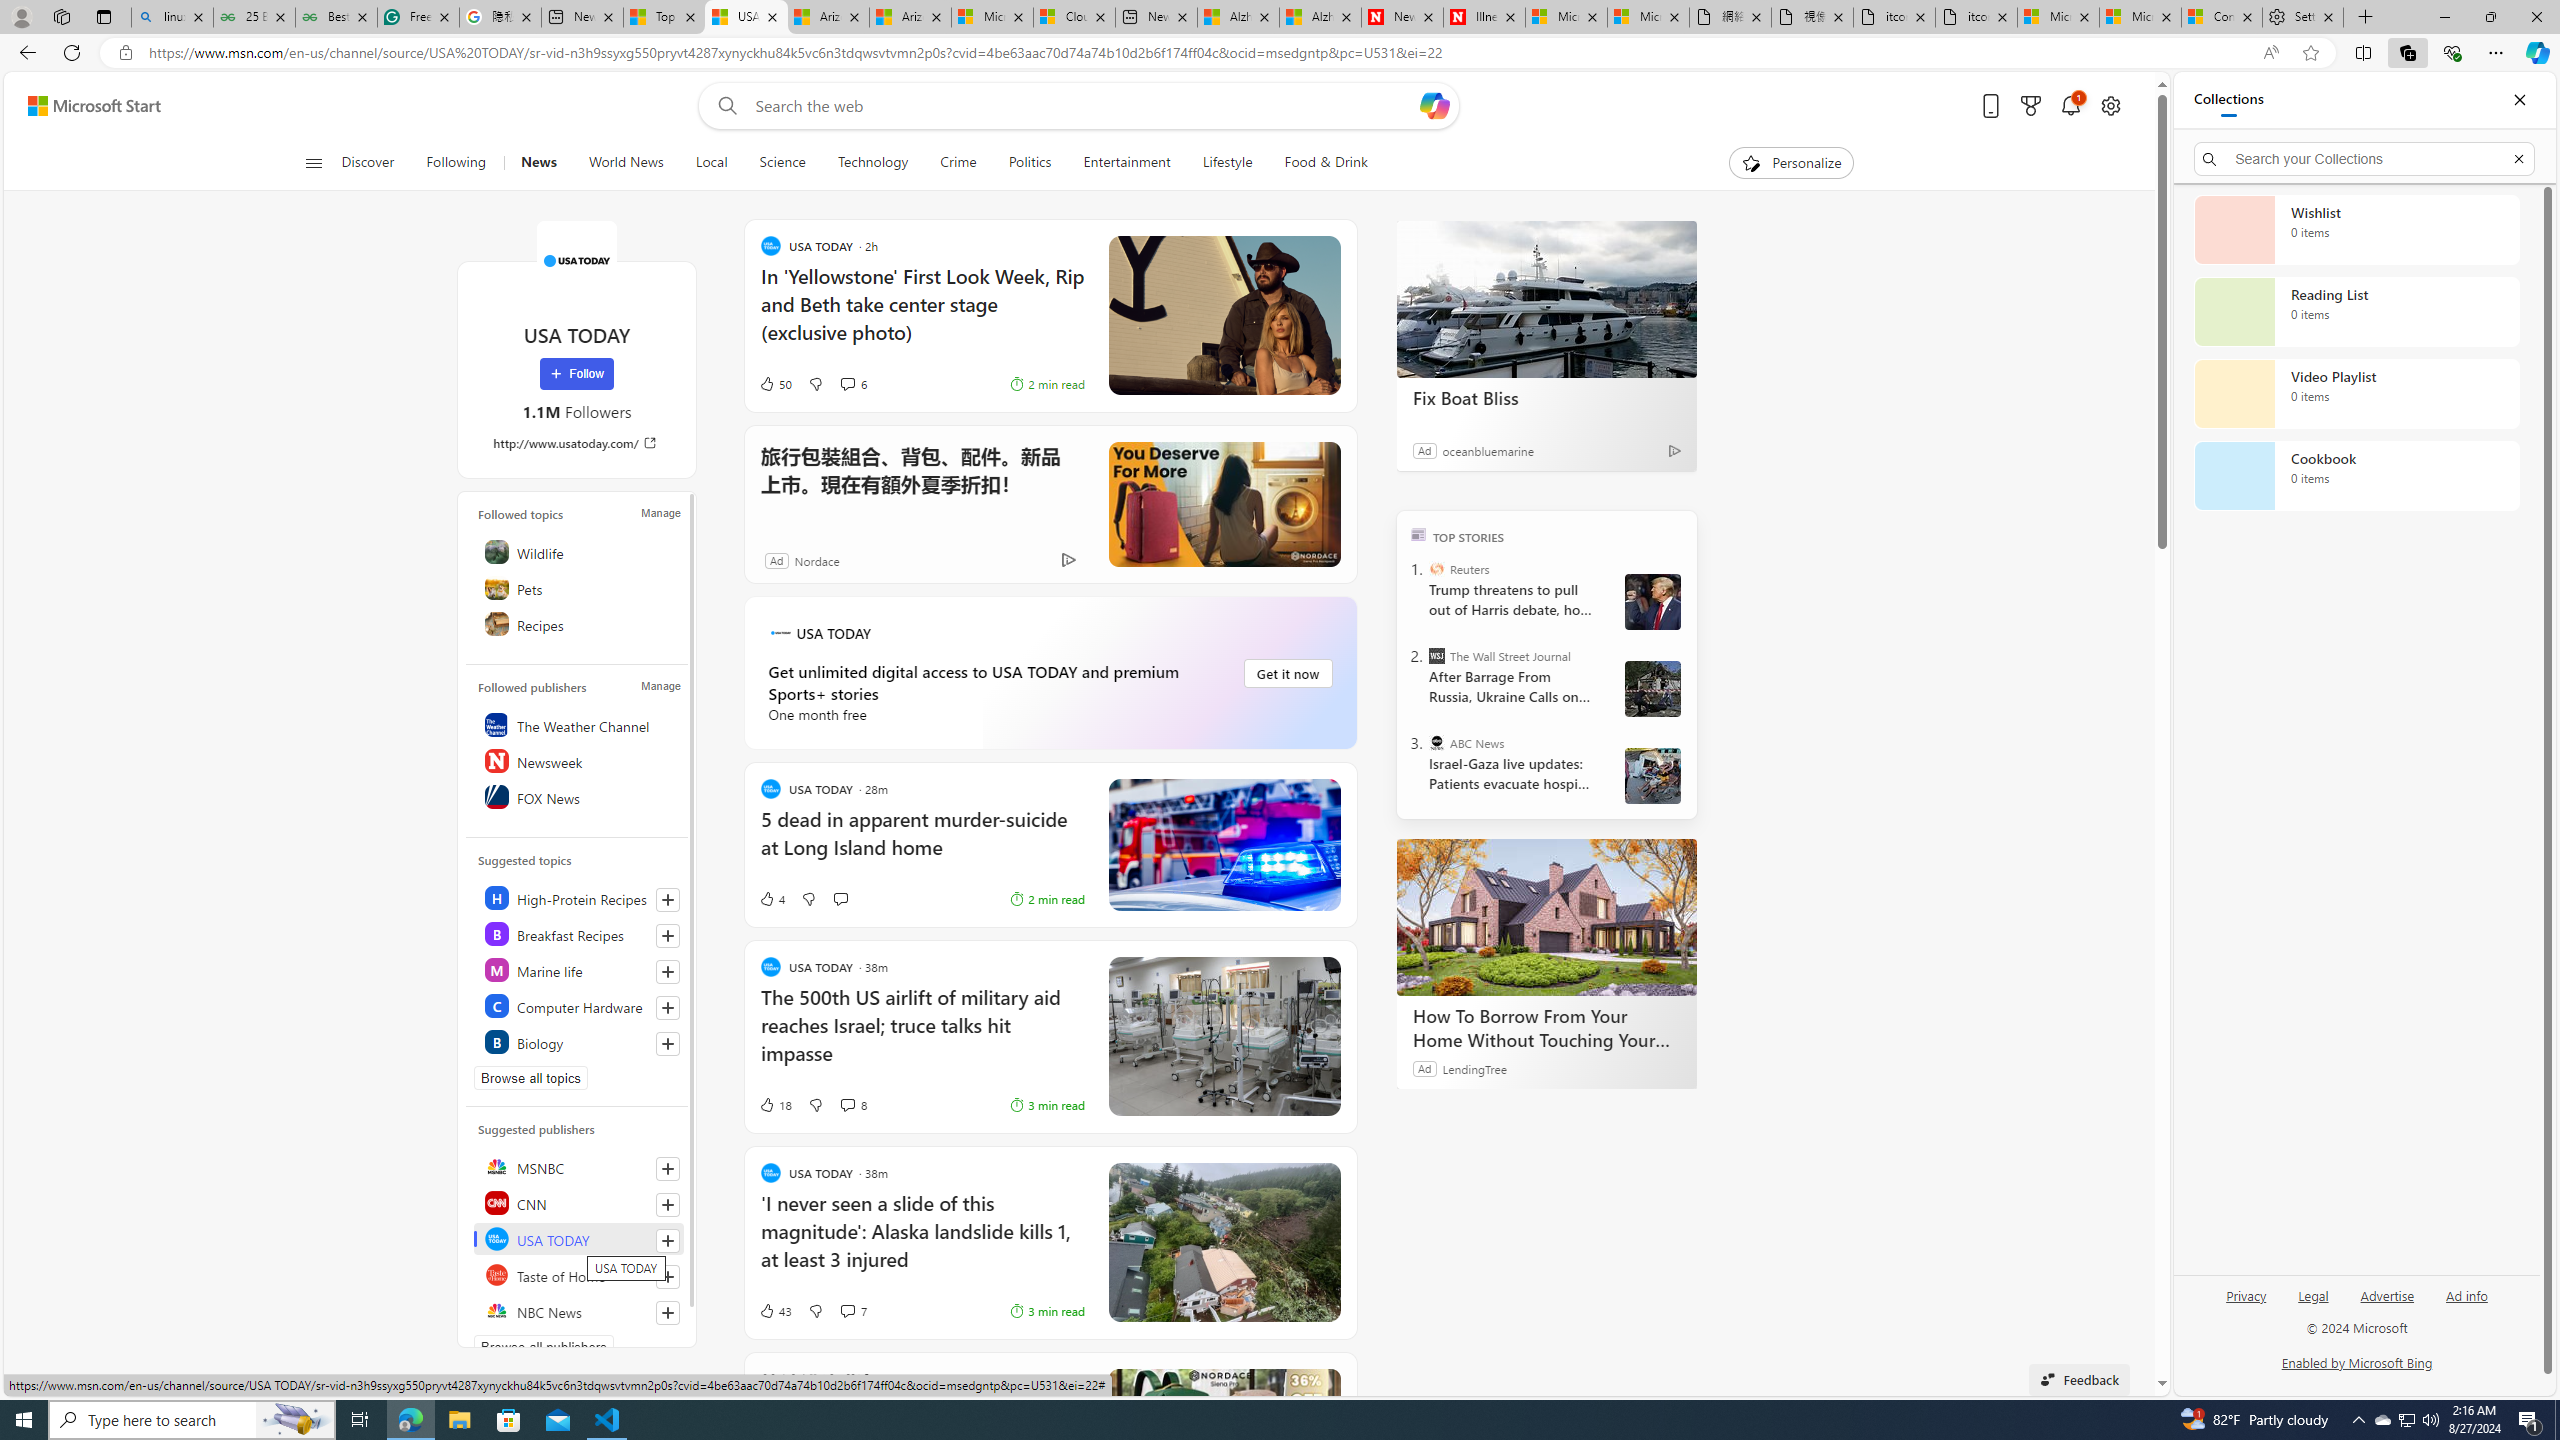  Describe the element at coordinates (922, 843) in the screenshot. I see `5 dead in apparent murder-suicide at Long Island home` at that location.